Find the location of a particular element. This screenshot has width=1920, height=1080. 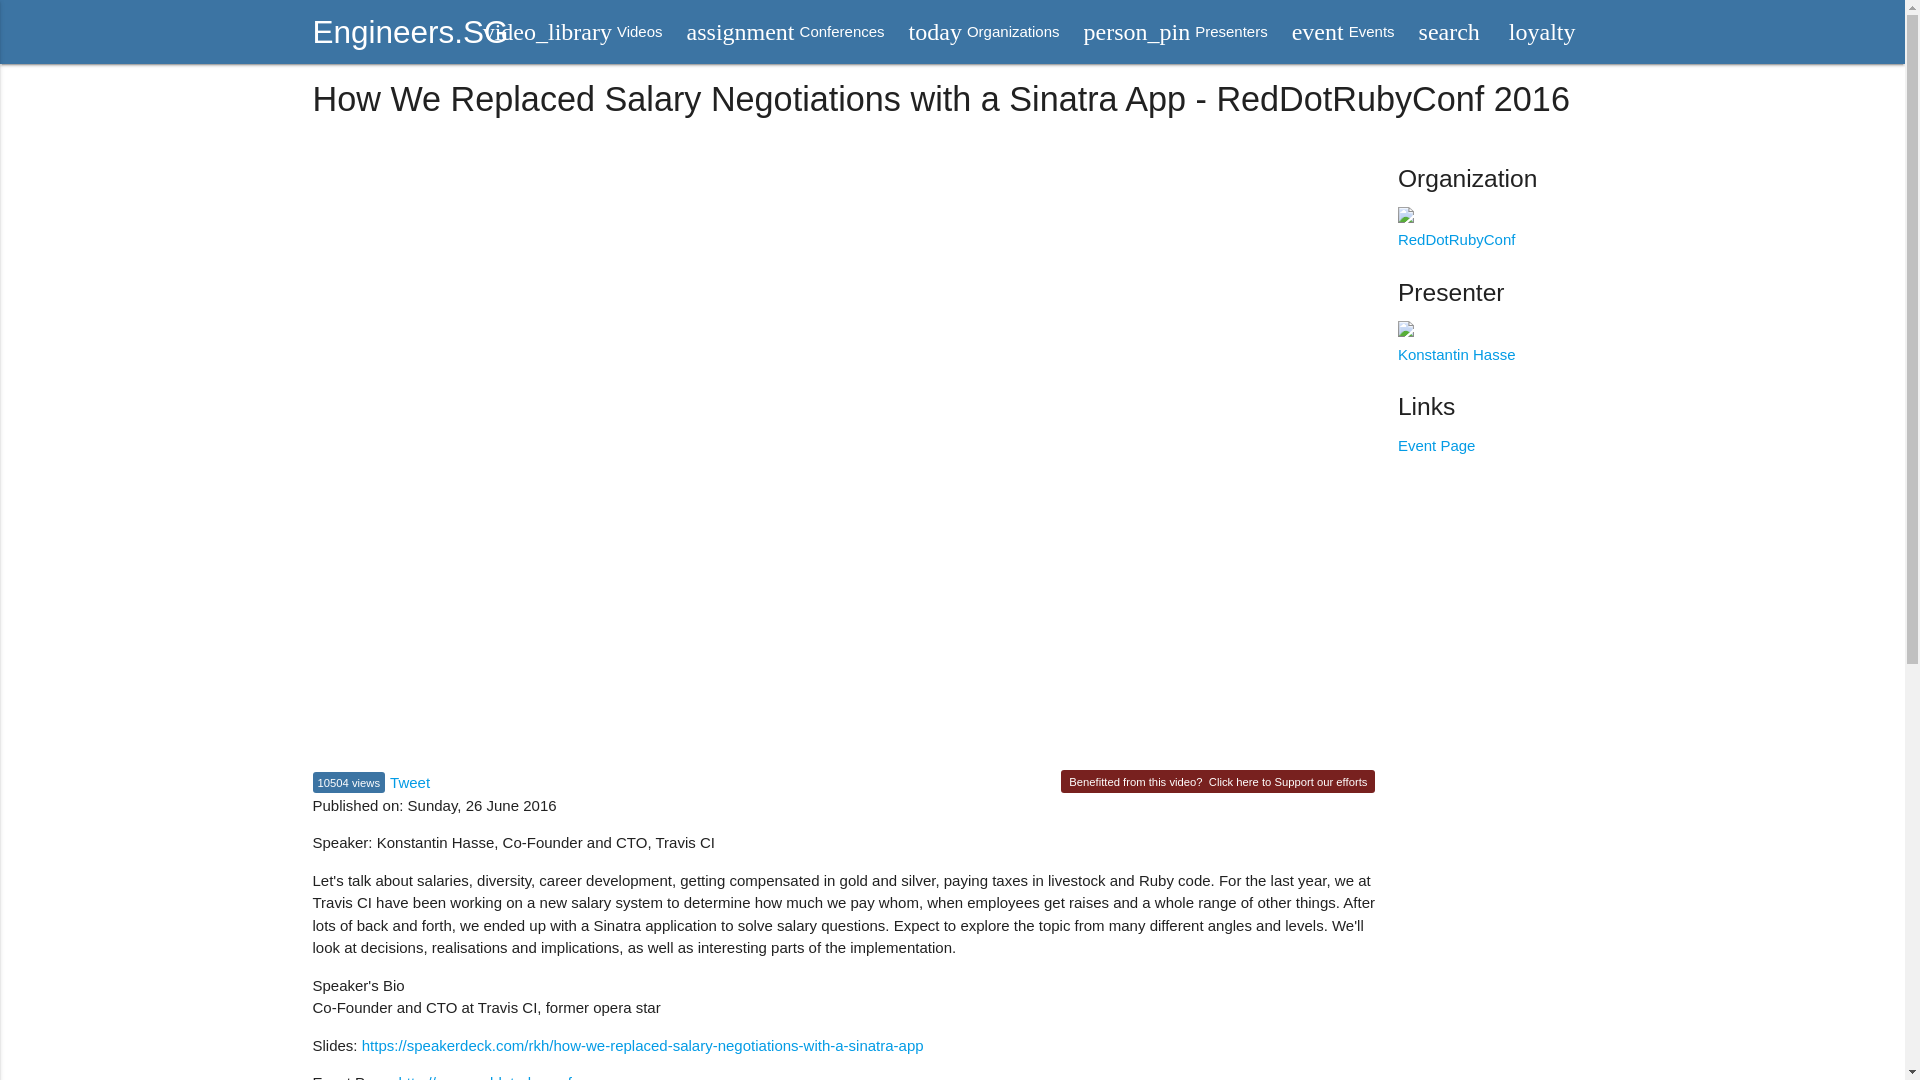

Click here to Support our efforts is located at coordinates (786, 32).